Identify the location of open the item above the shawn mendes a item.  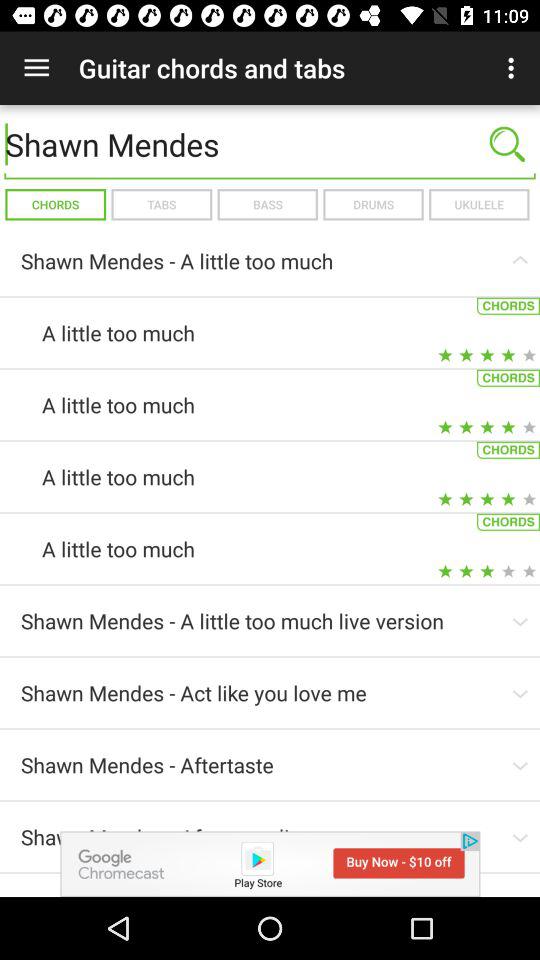
(373, 204).